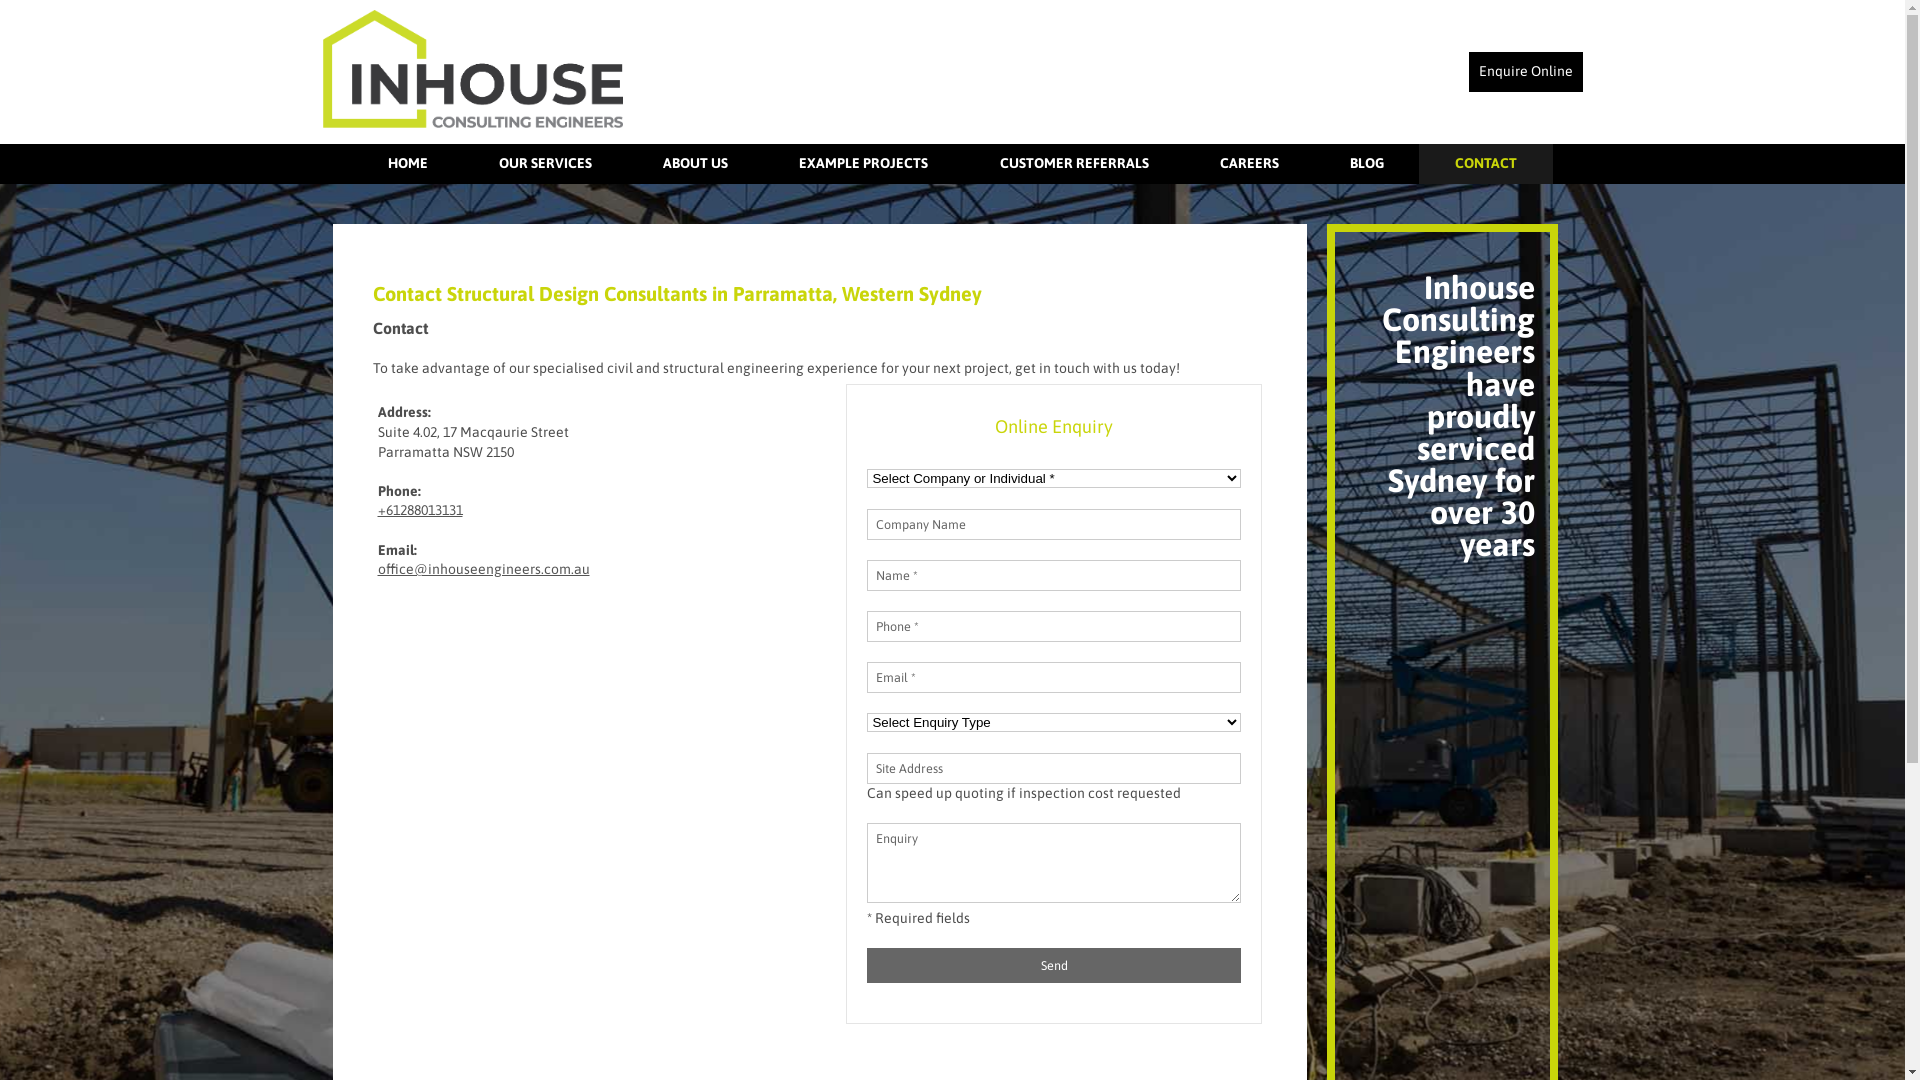  I want to click on CAREERS, so click(1249, 164).